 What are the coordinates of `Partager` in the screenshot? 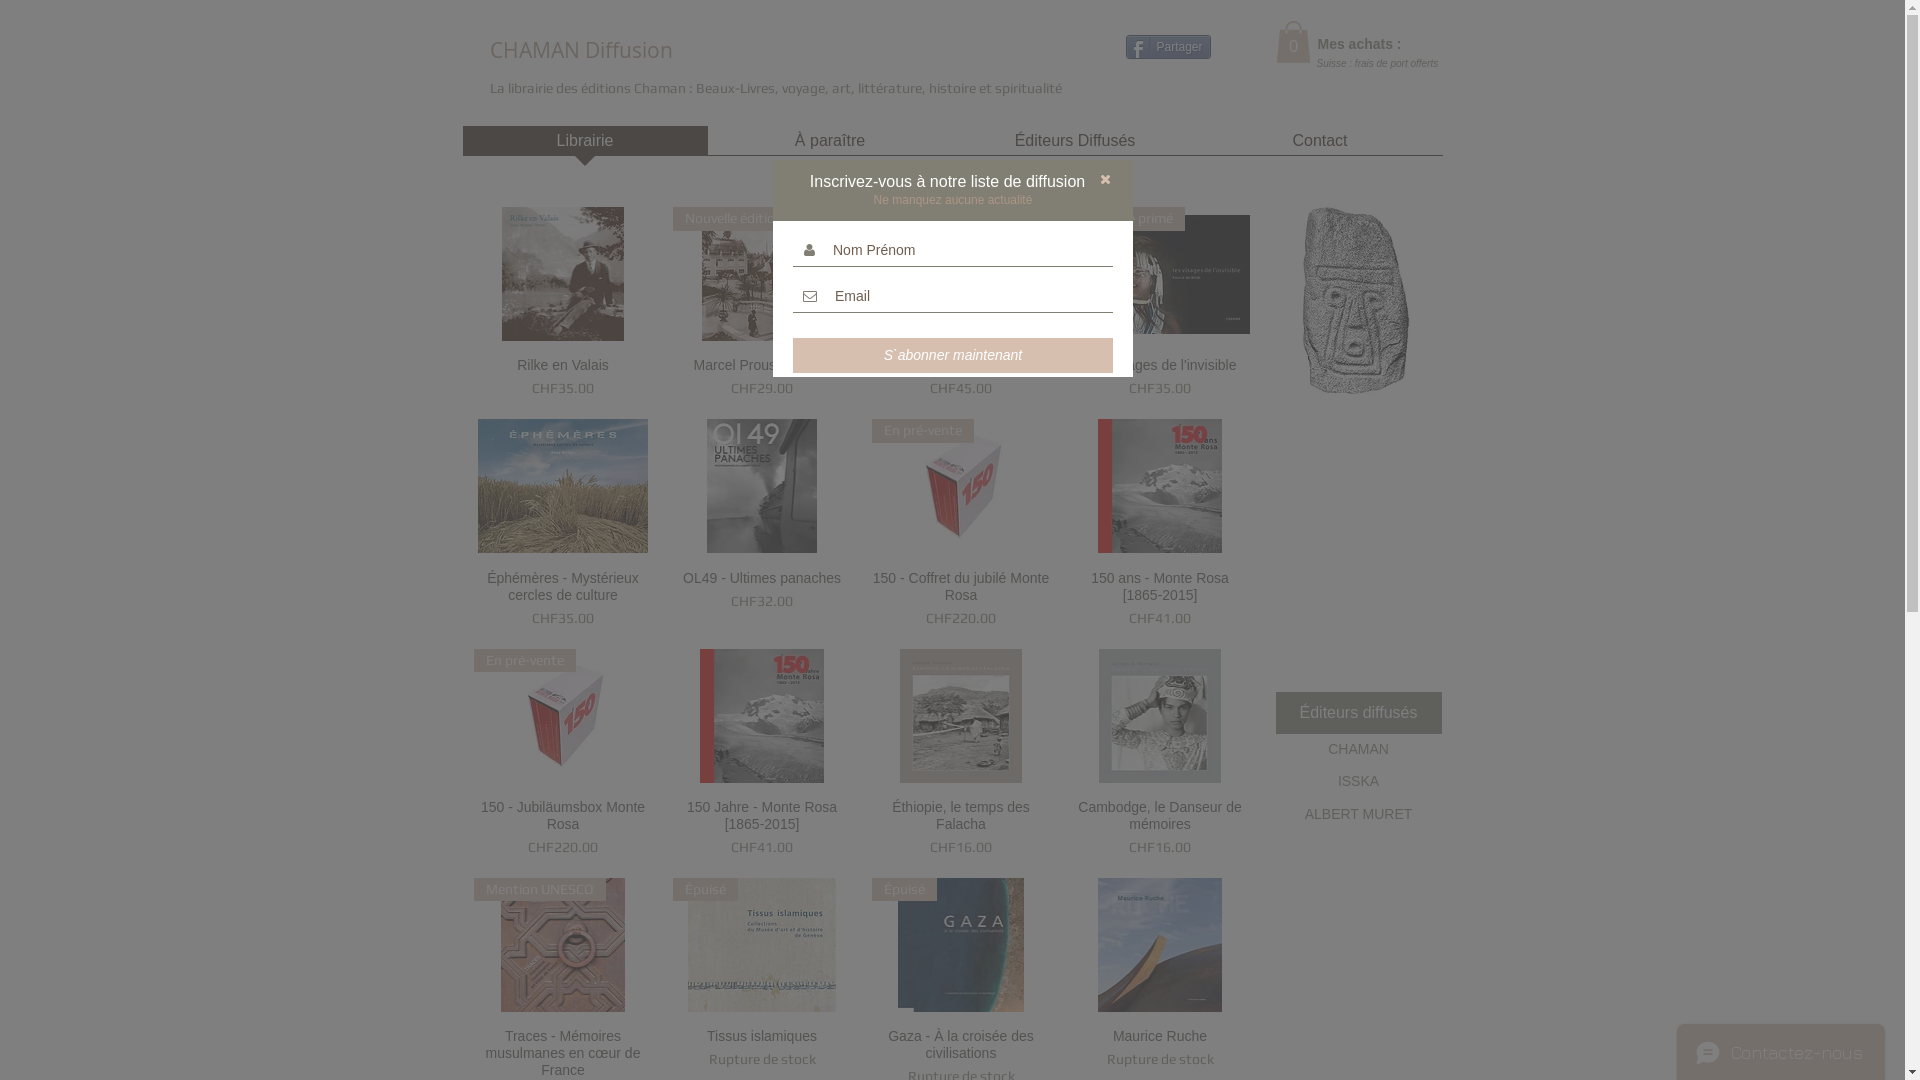 It's located at (1168, 47).